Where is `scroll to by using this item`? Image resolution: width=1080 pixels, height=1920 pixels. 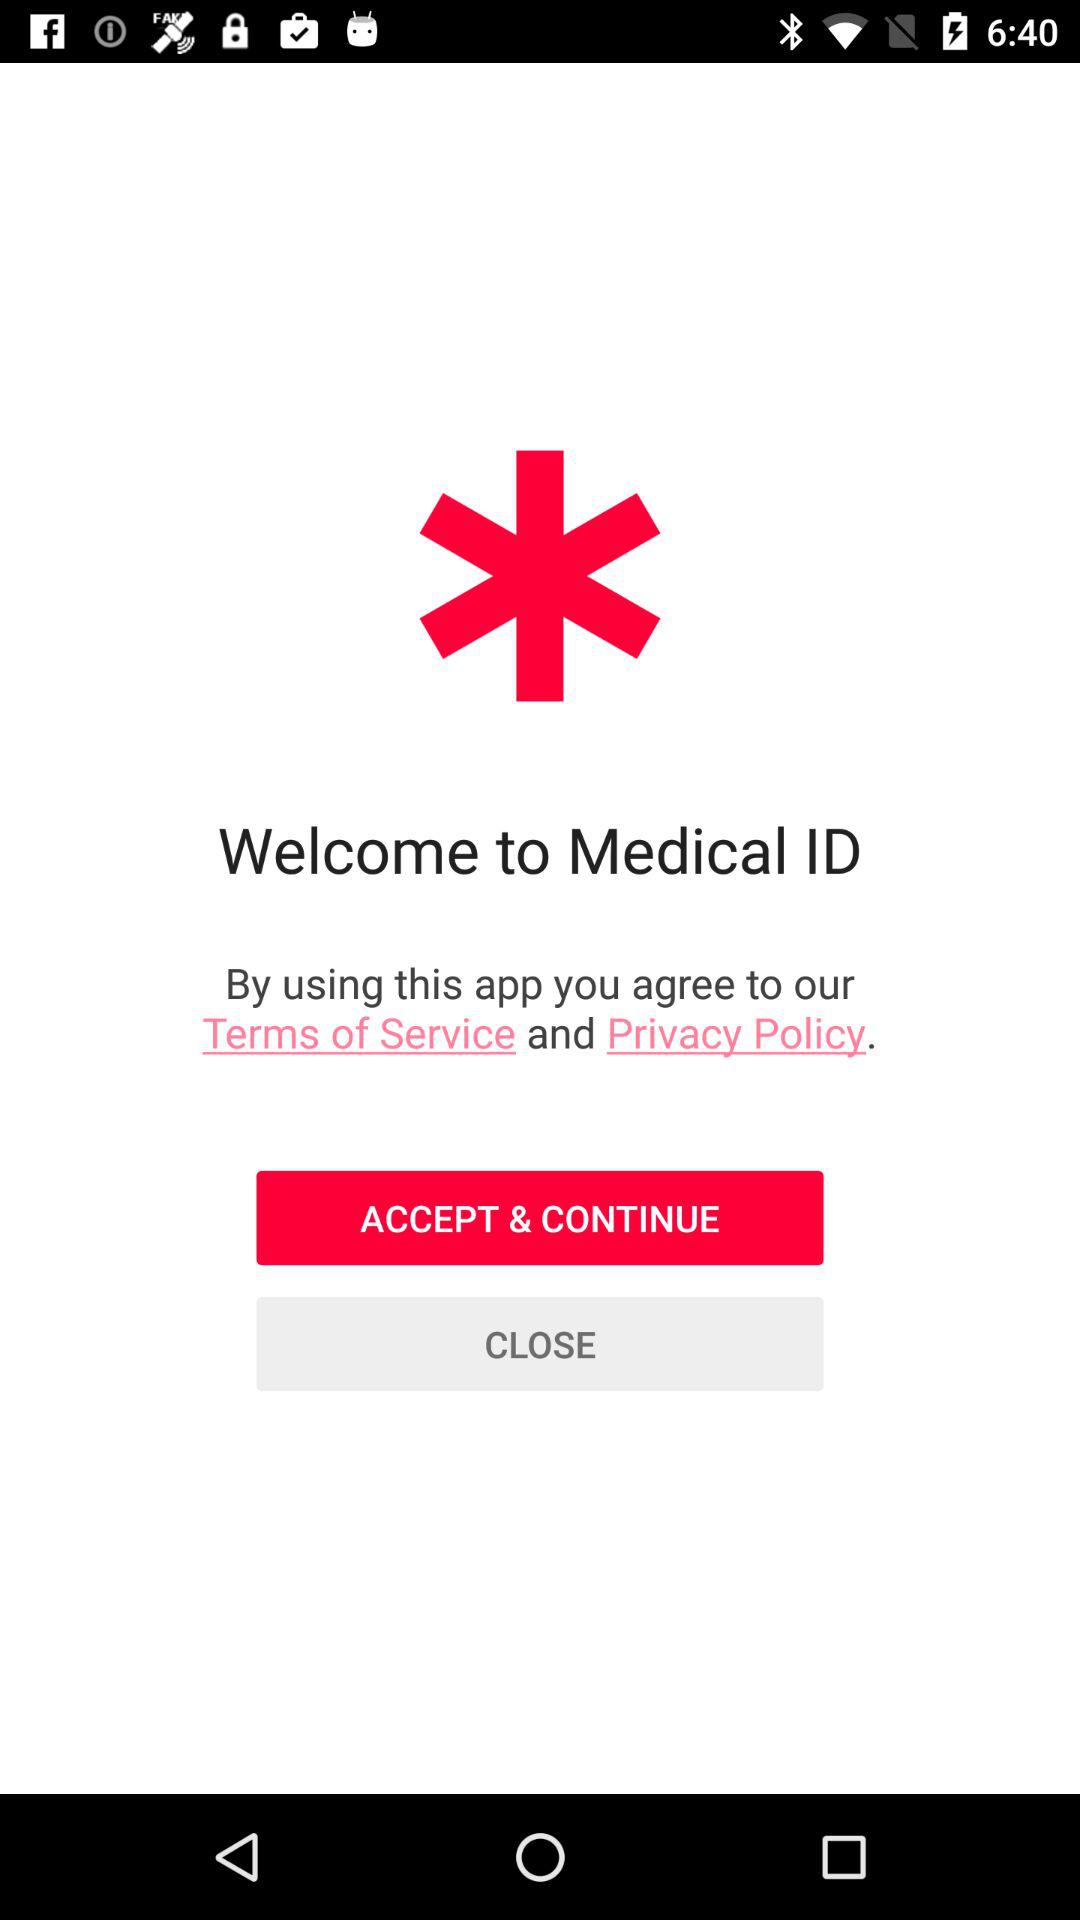
scroll to by using this item is located at coordinates (540, 1006).